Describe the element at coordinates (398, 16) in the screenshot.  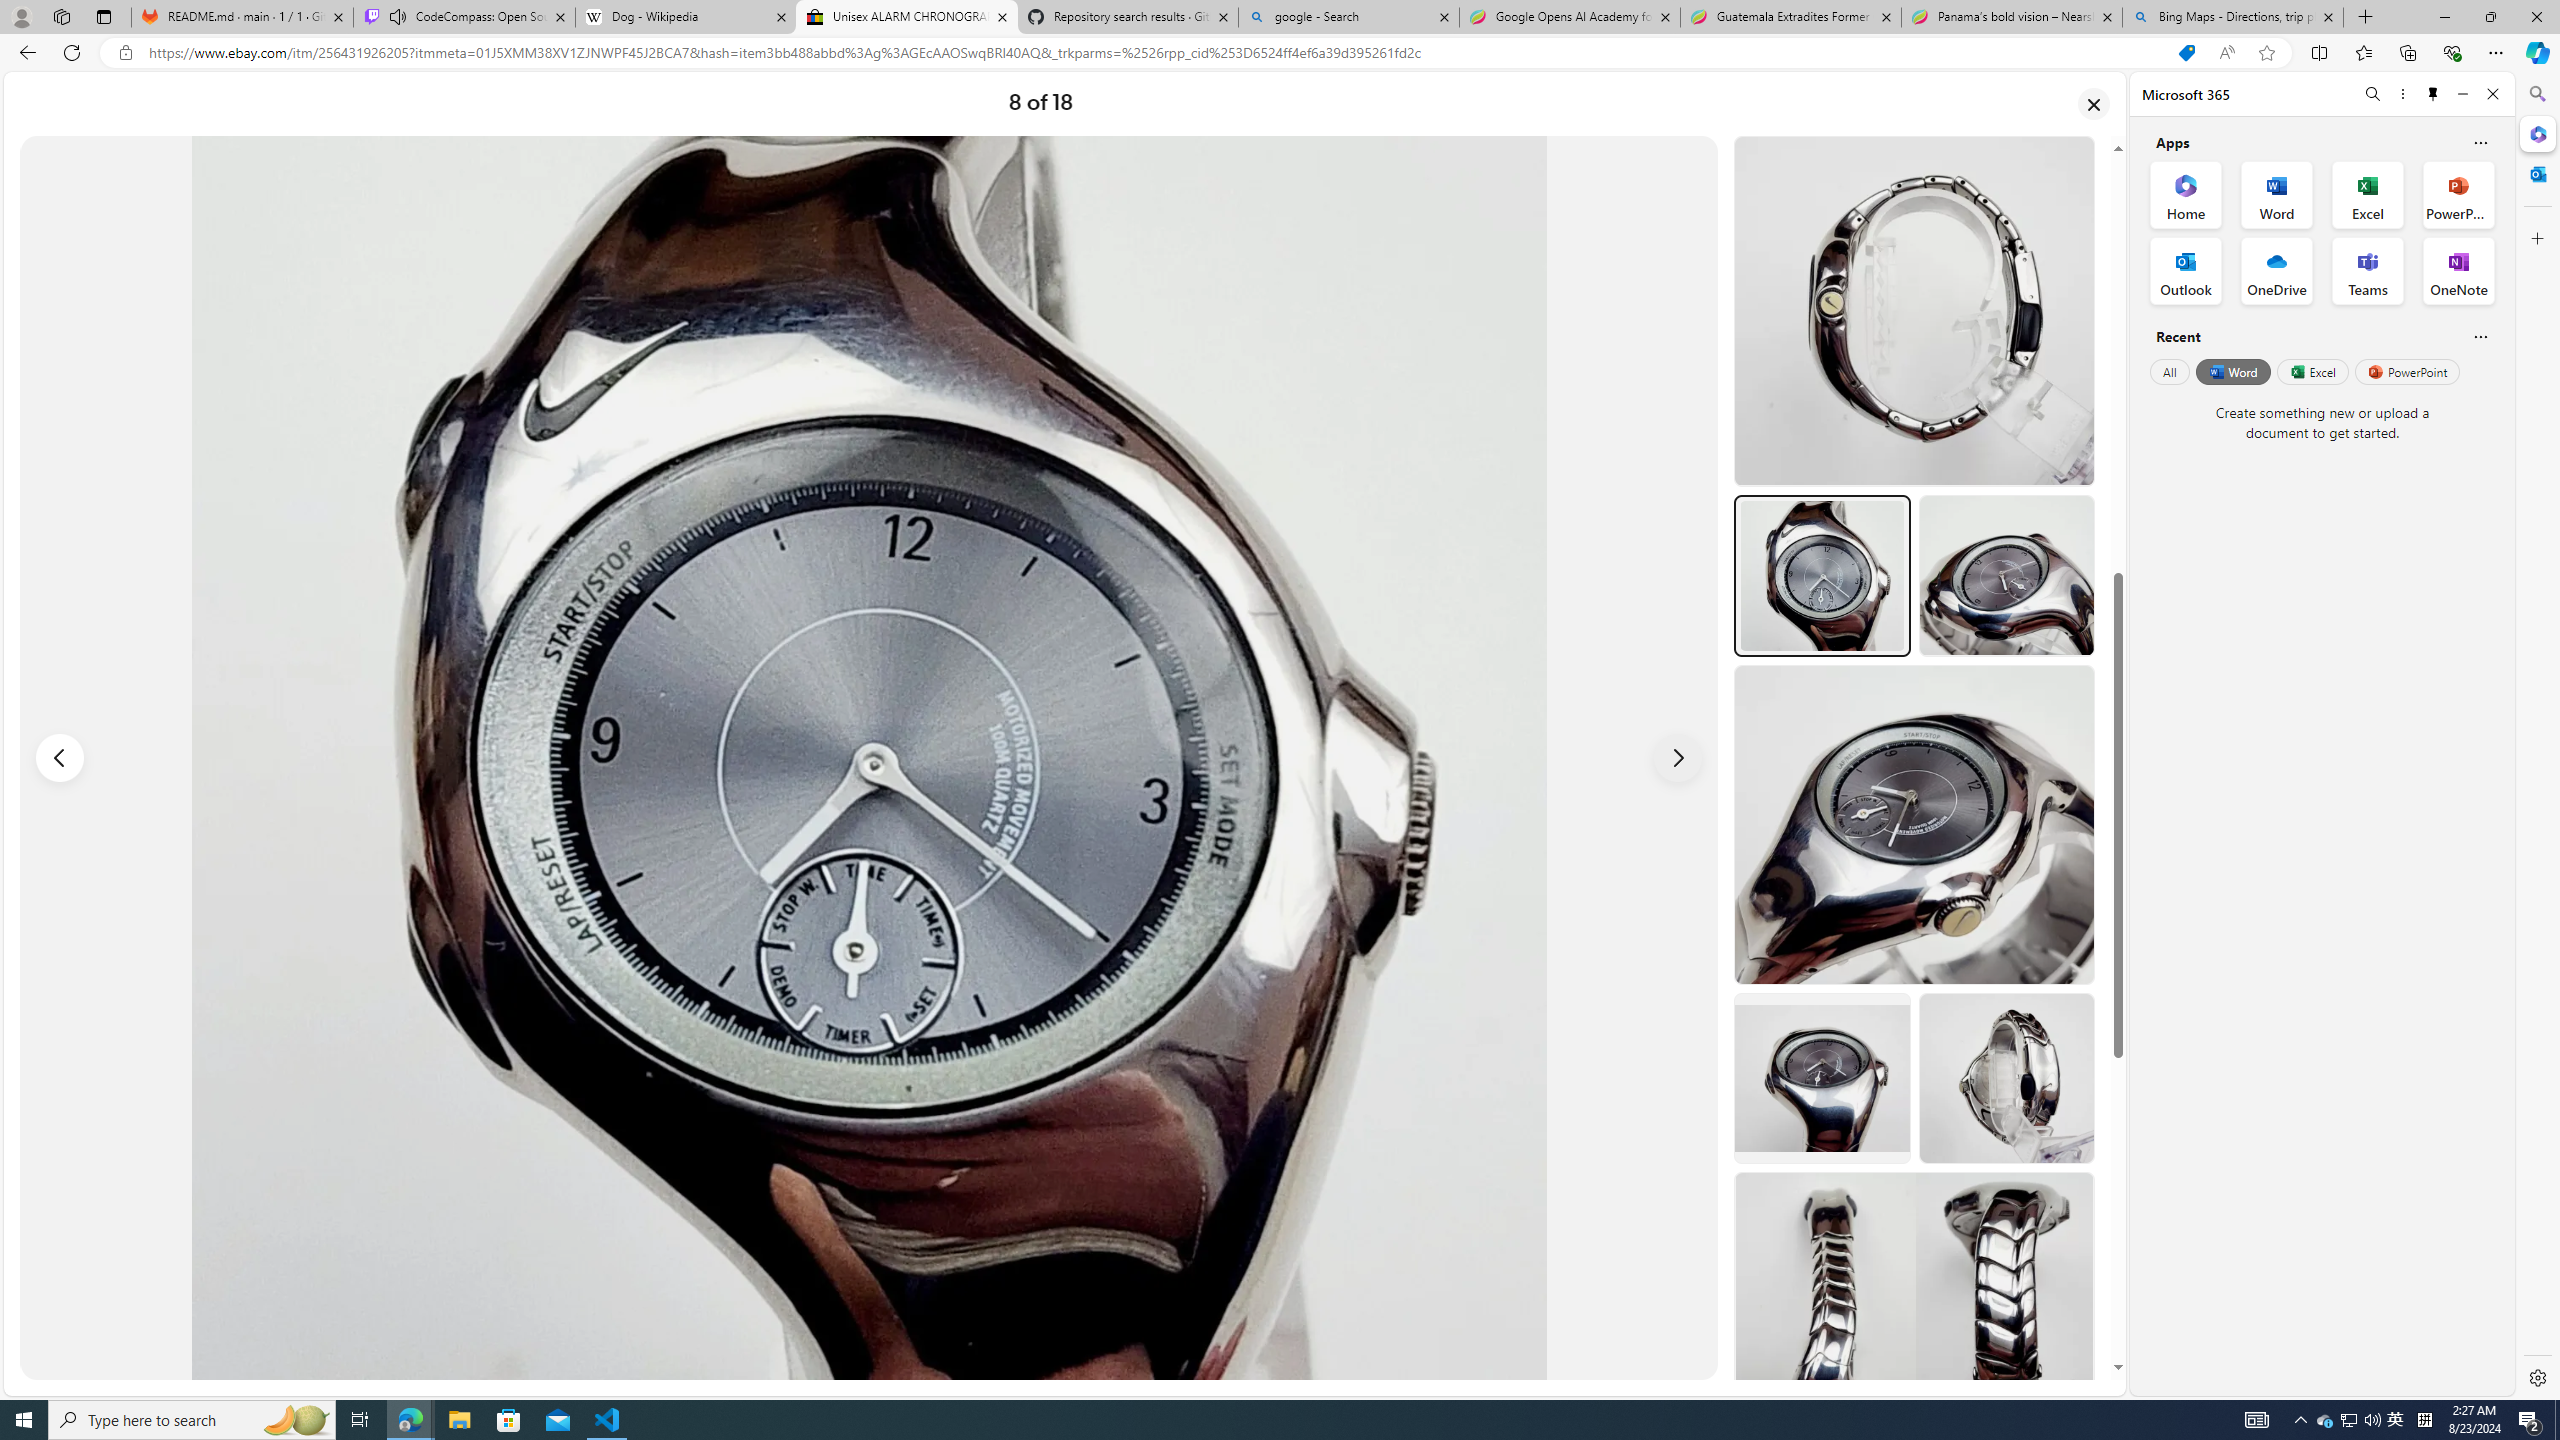
I see `Mute tab` at that location.